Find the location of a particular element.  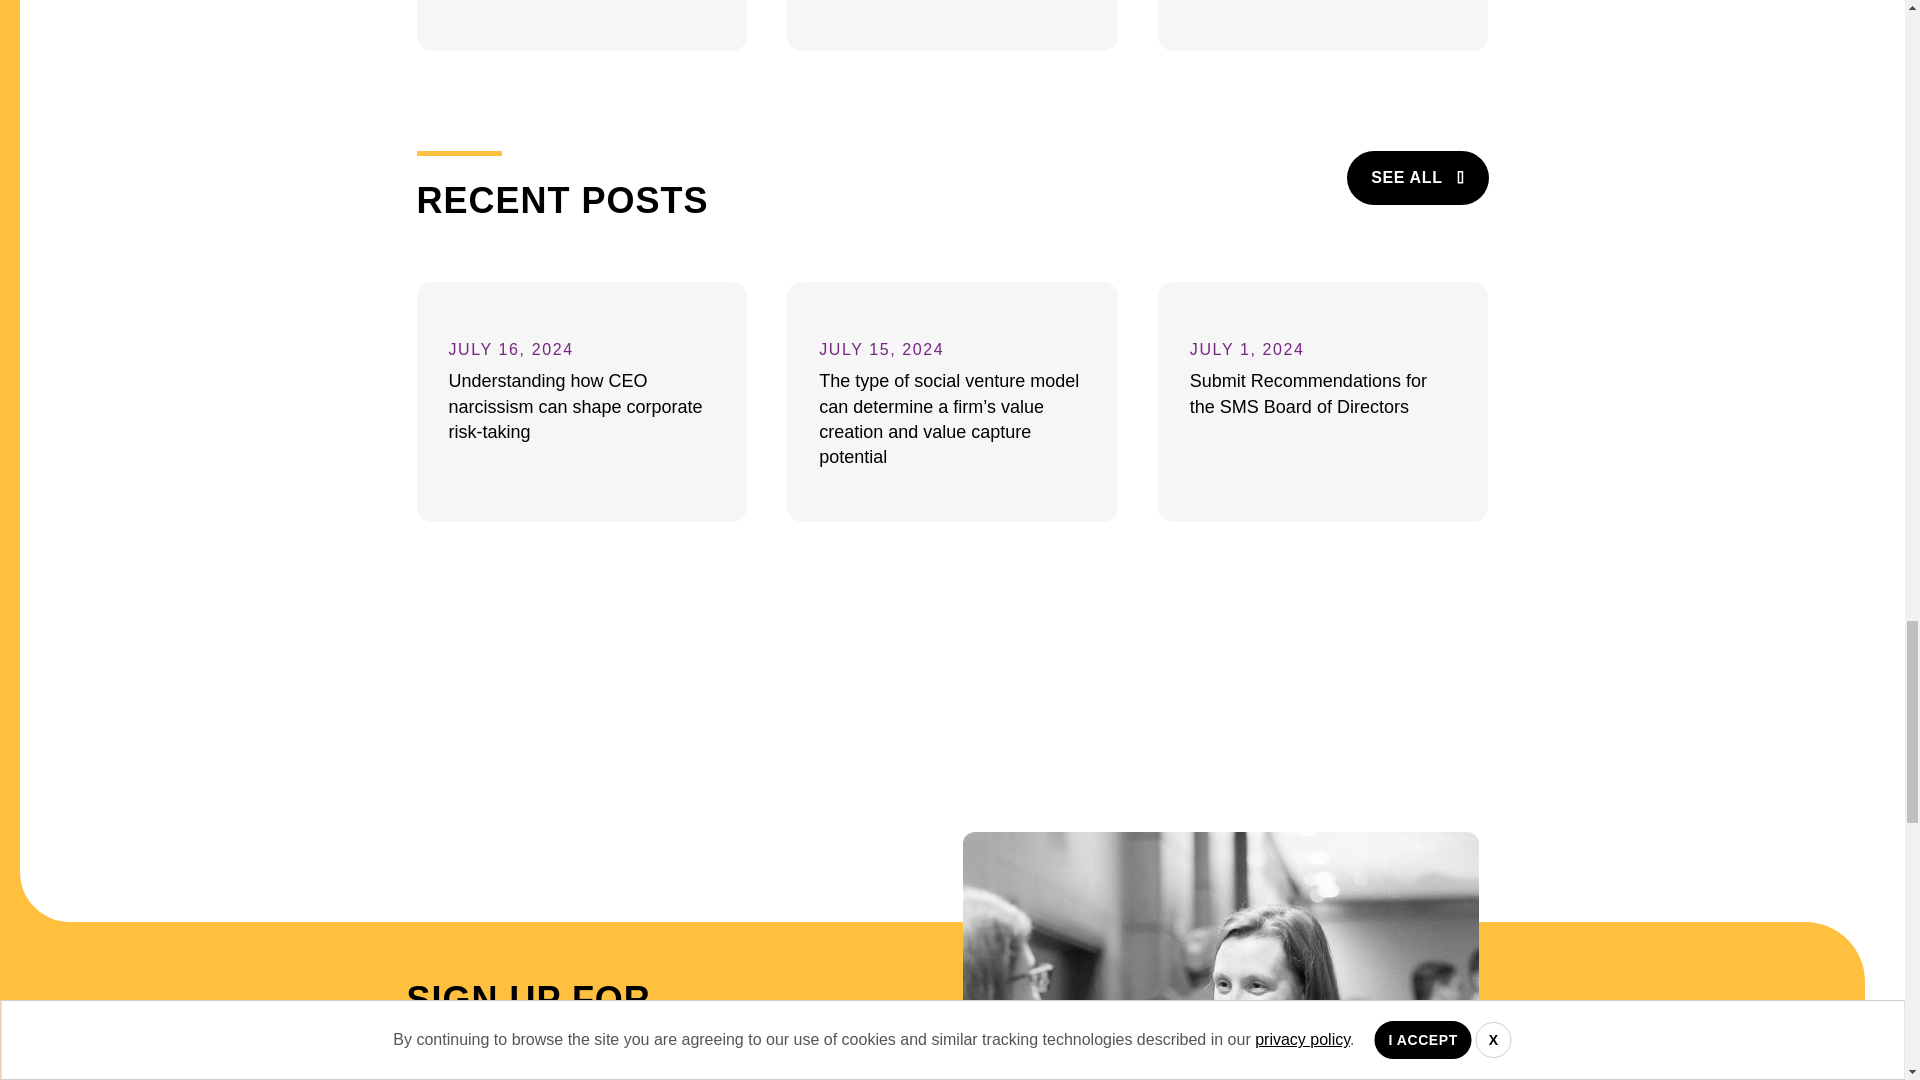

Are Family Businesses Friendlier to Female Leadership? is located at coordinates (1323, 25).